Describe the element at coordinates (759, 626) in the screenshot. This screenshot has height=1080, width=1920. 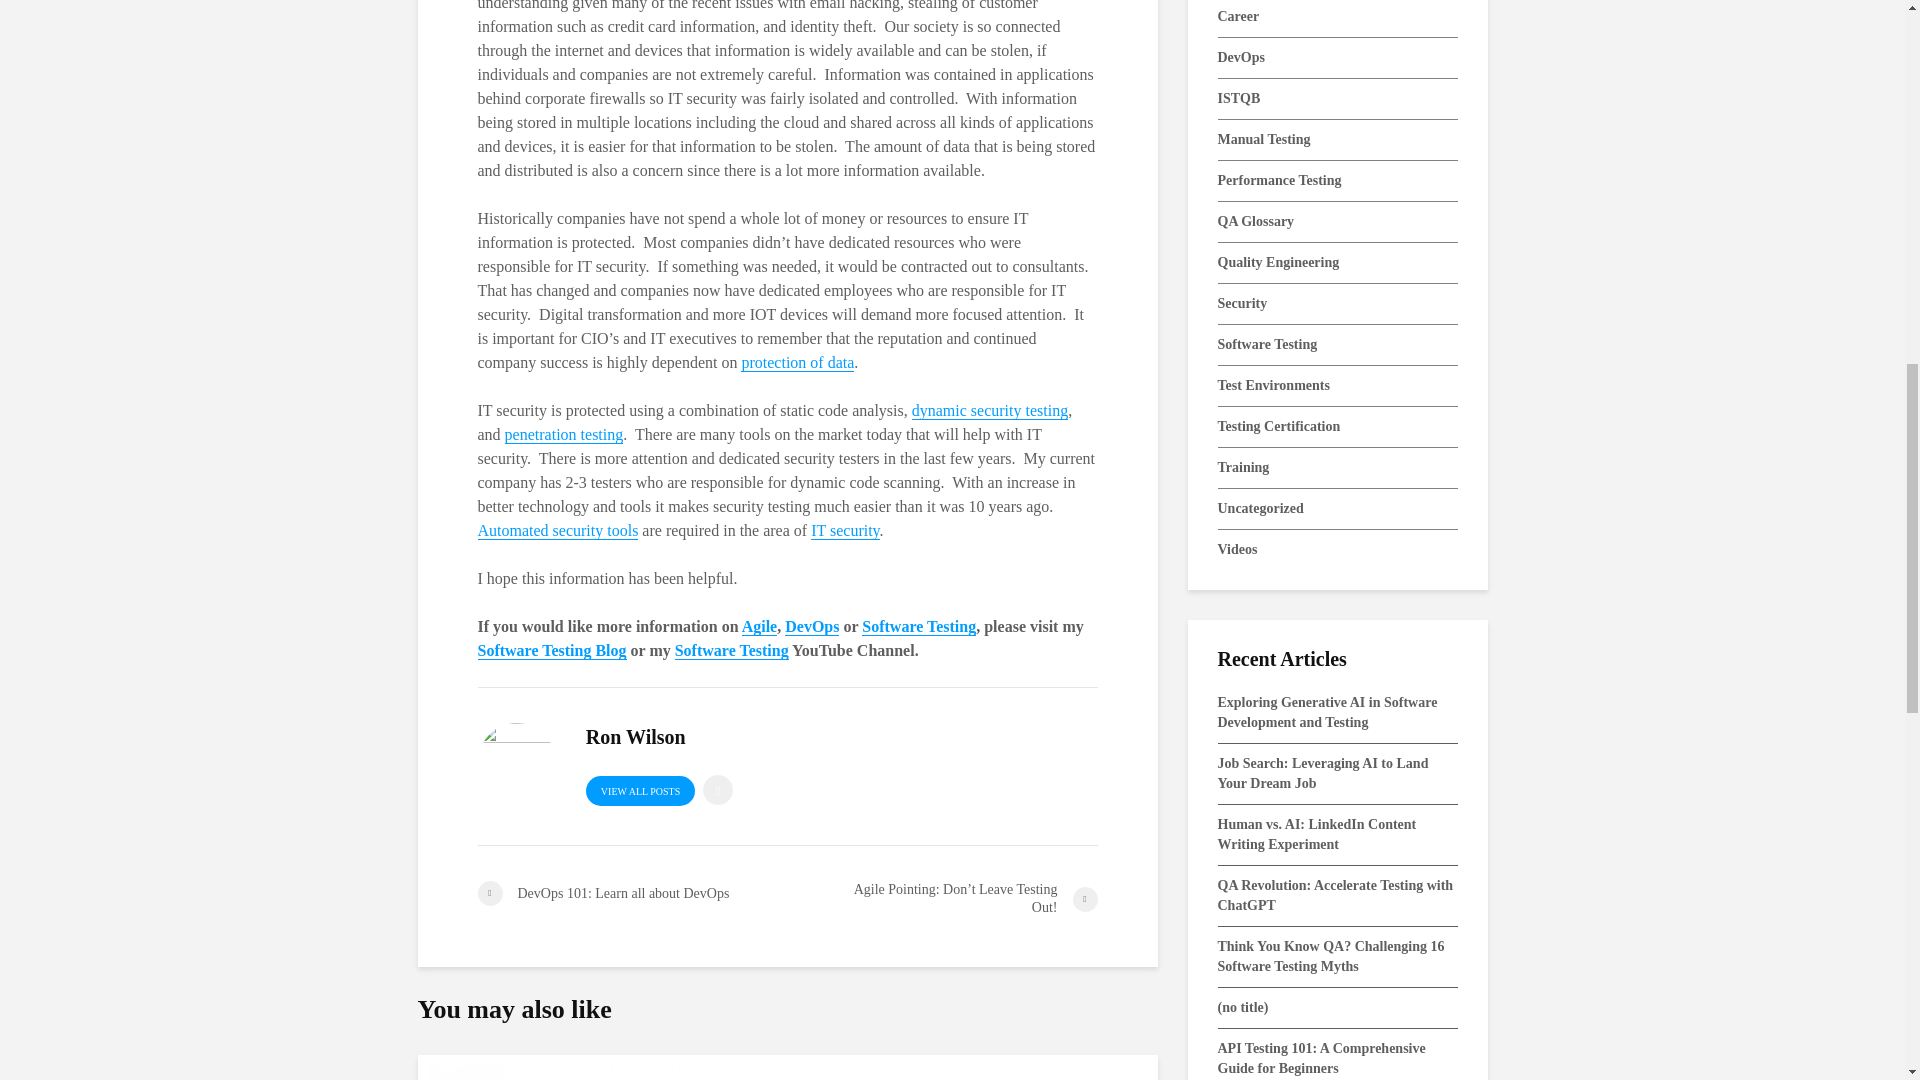
I see `Agile` at that location.